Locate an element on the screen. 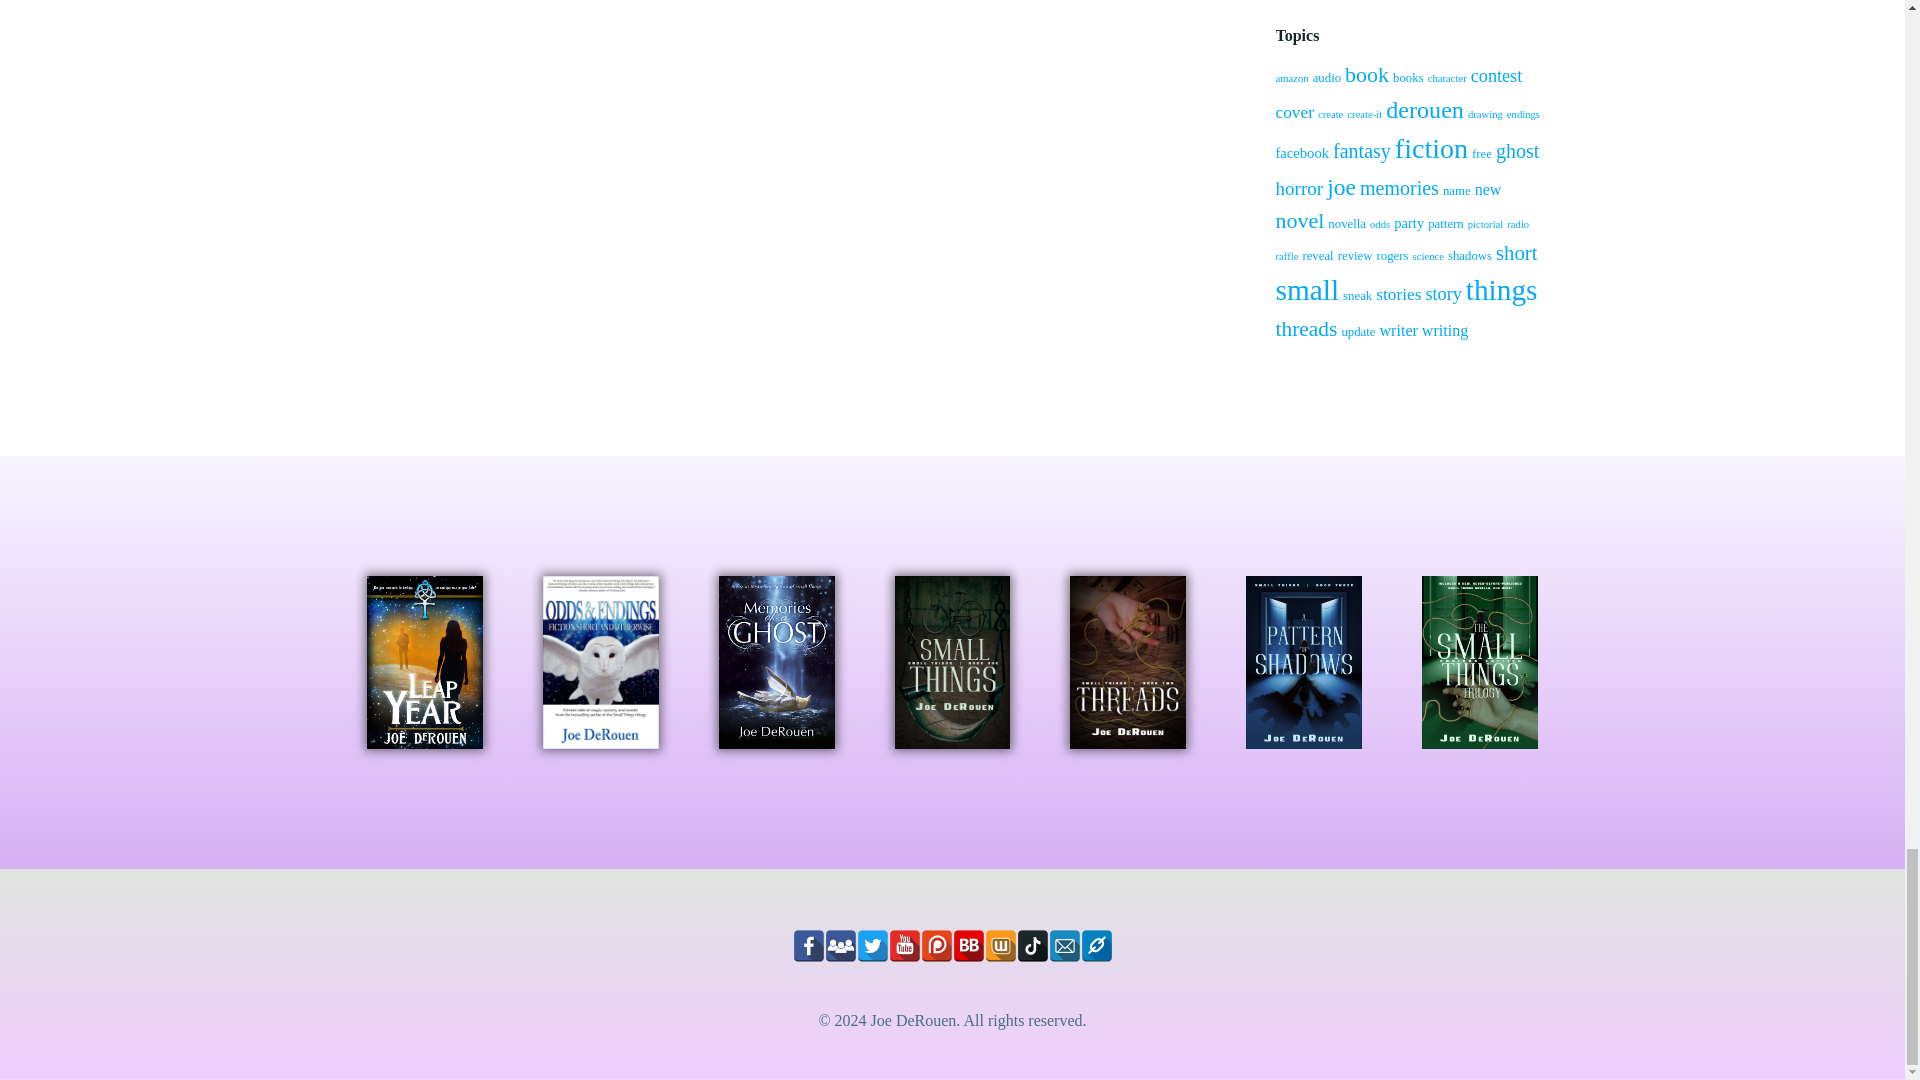 The width and height of the screenshot is (1920, 1080). Personal website is located at coordinates (1095, 946).